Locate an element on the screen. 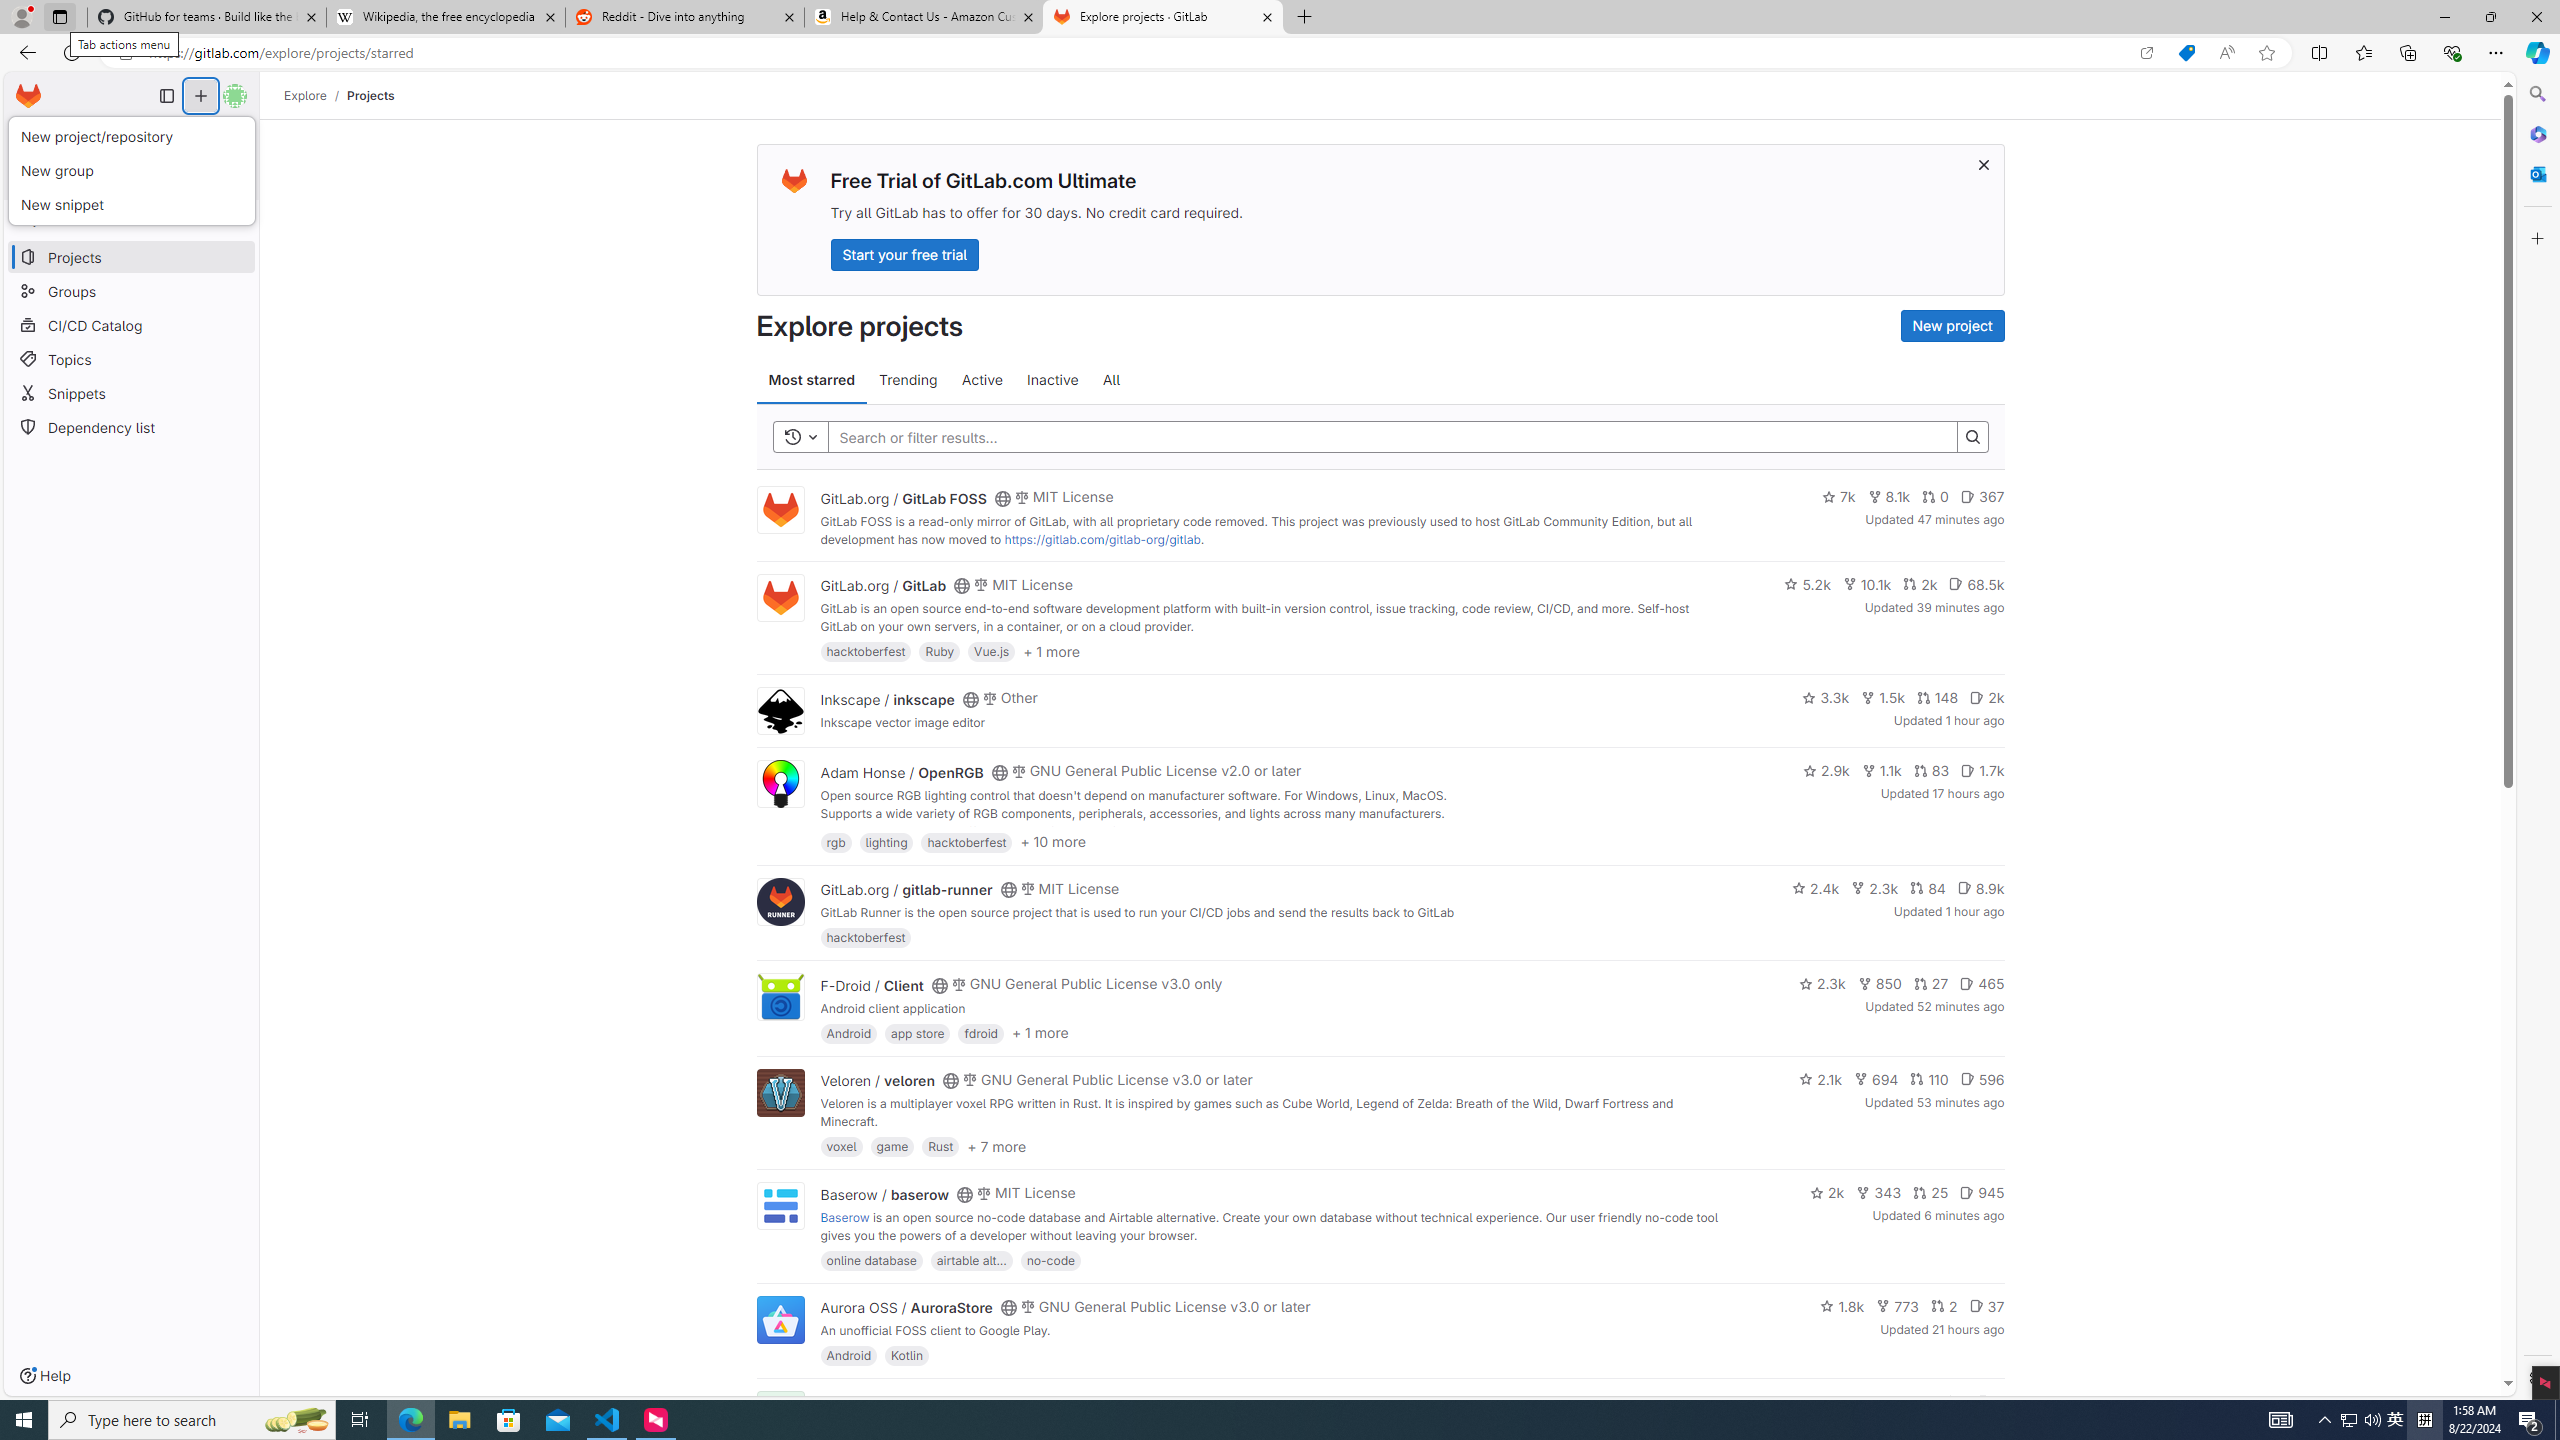  Help & Contact Us - Amazon Customer Service is located at coordinates (924, 17).